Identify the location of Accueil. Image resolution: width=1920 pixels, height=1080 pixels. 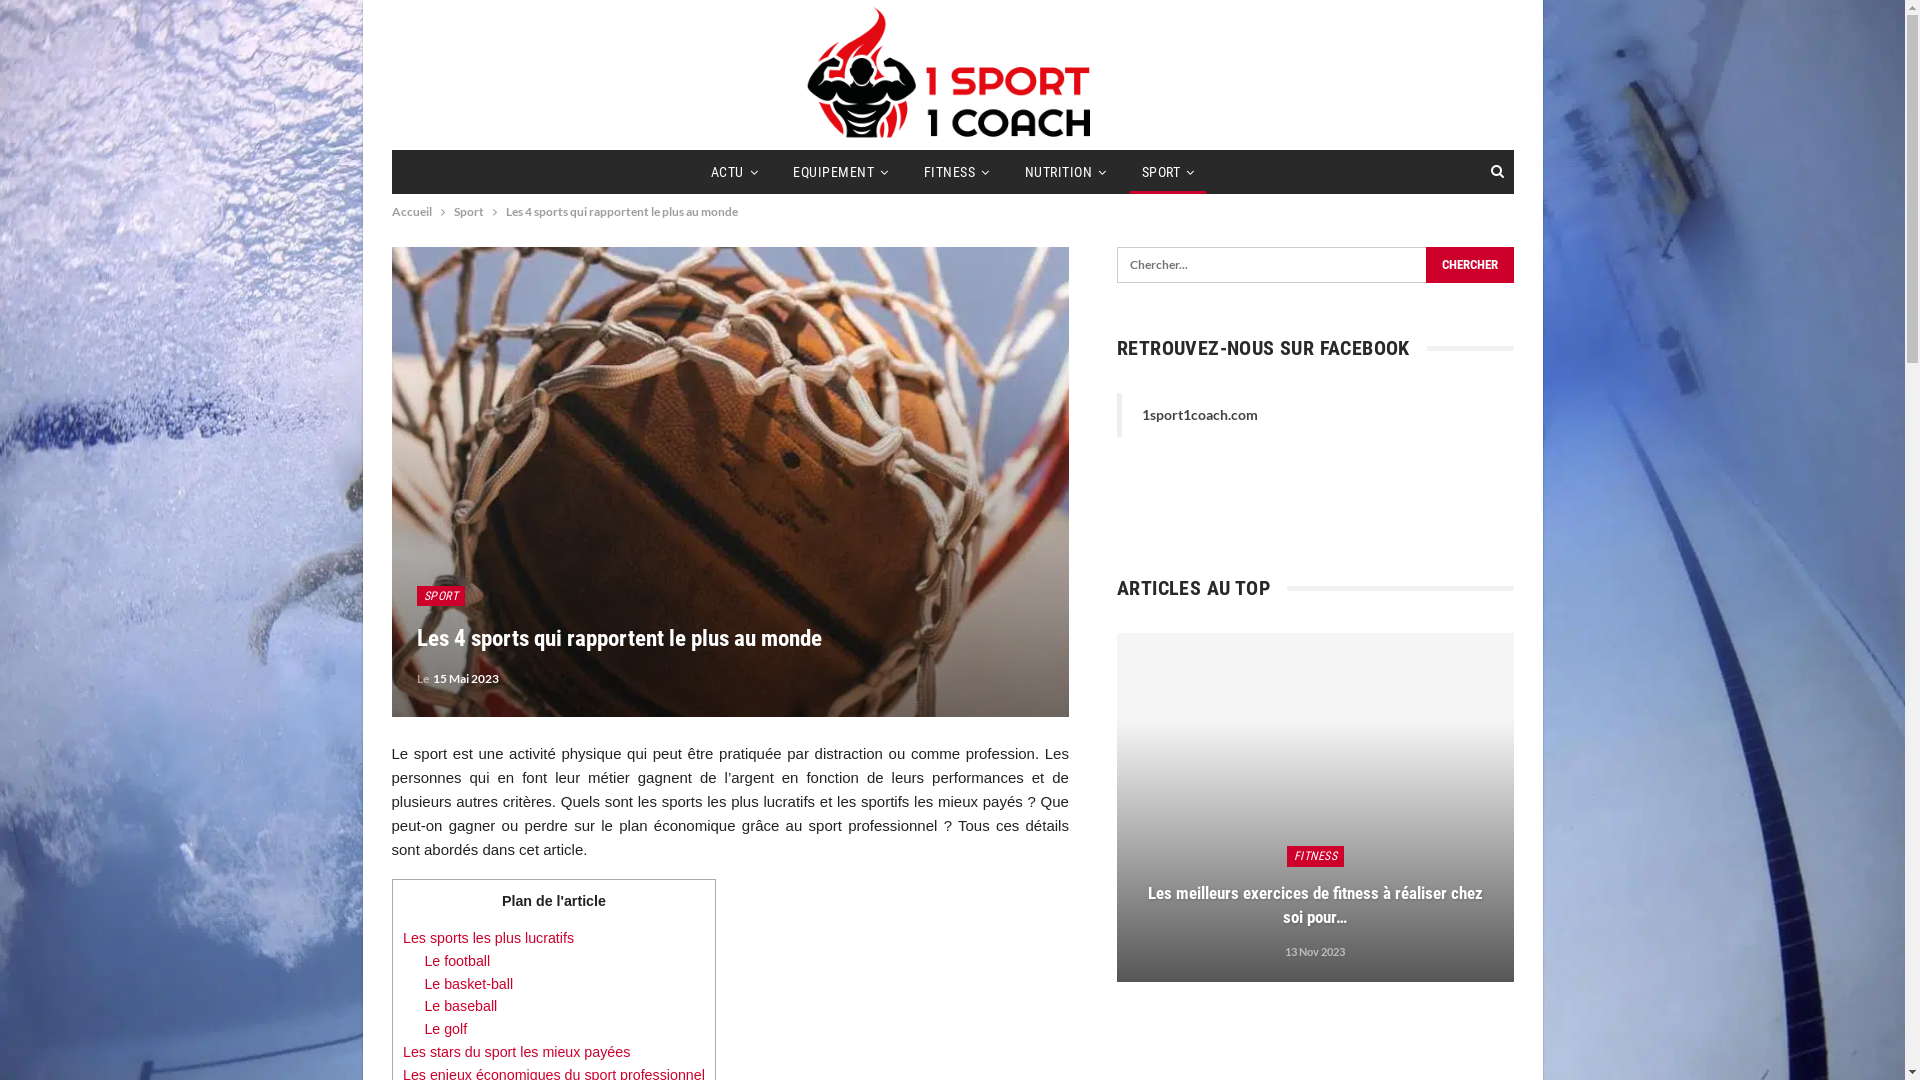
(412, 212).